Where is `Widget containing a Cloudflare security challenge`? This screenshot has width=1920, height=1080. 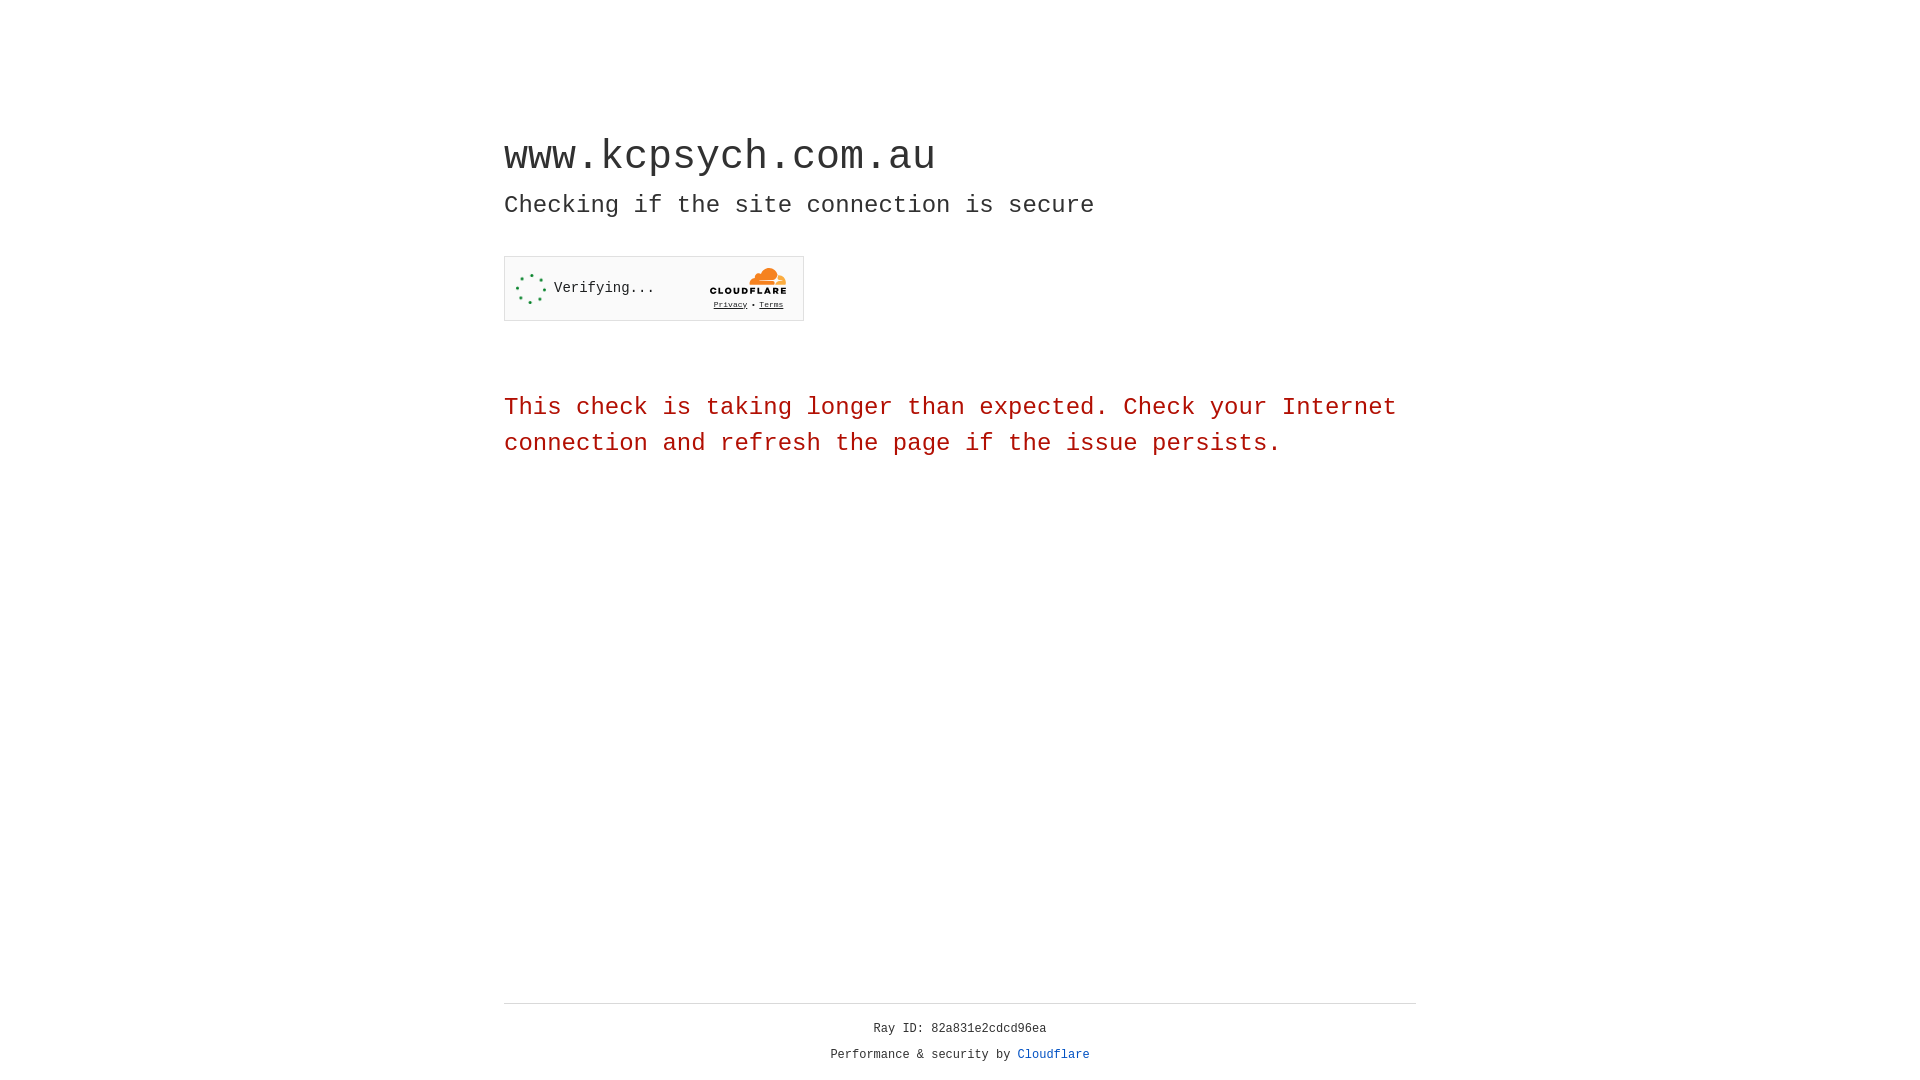 Widget containing a Cloudflare security challenge is located at coordinates (654, 288).